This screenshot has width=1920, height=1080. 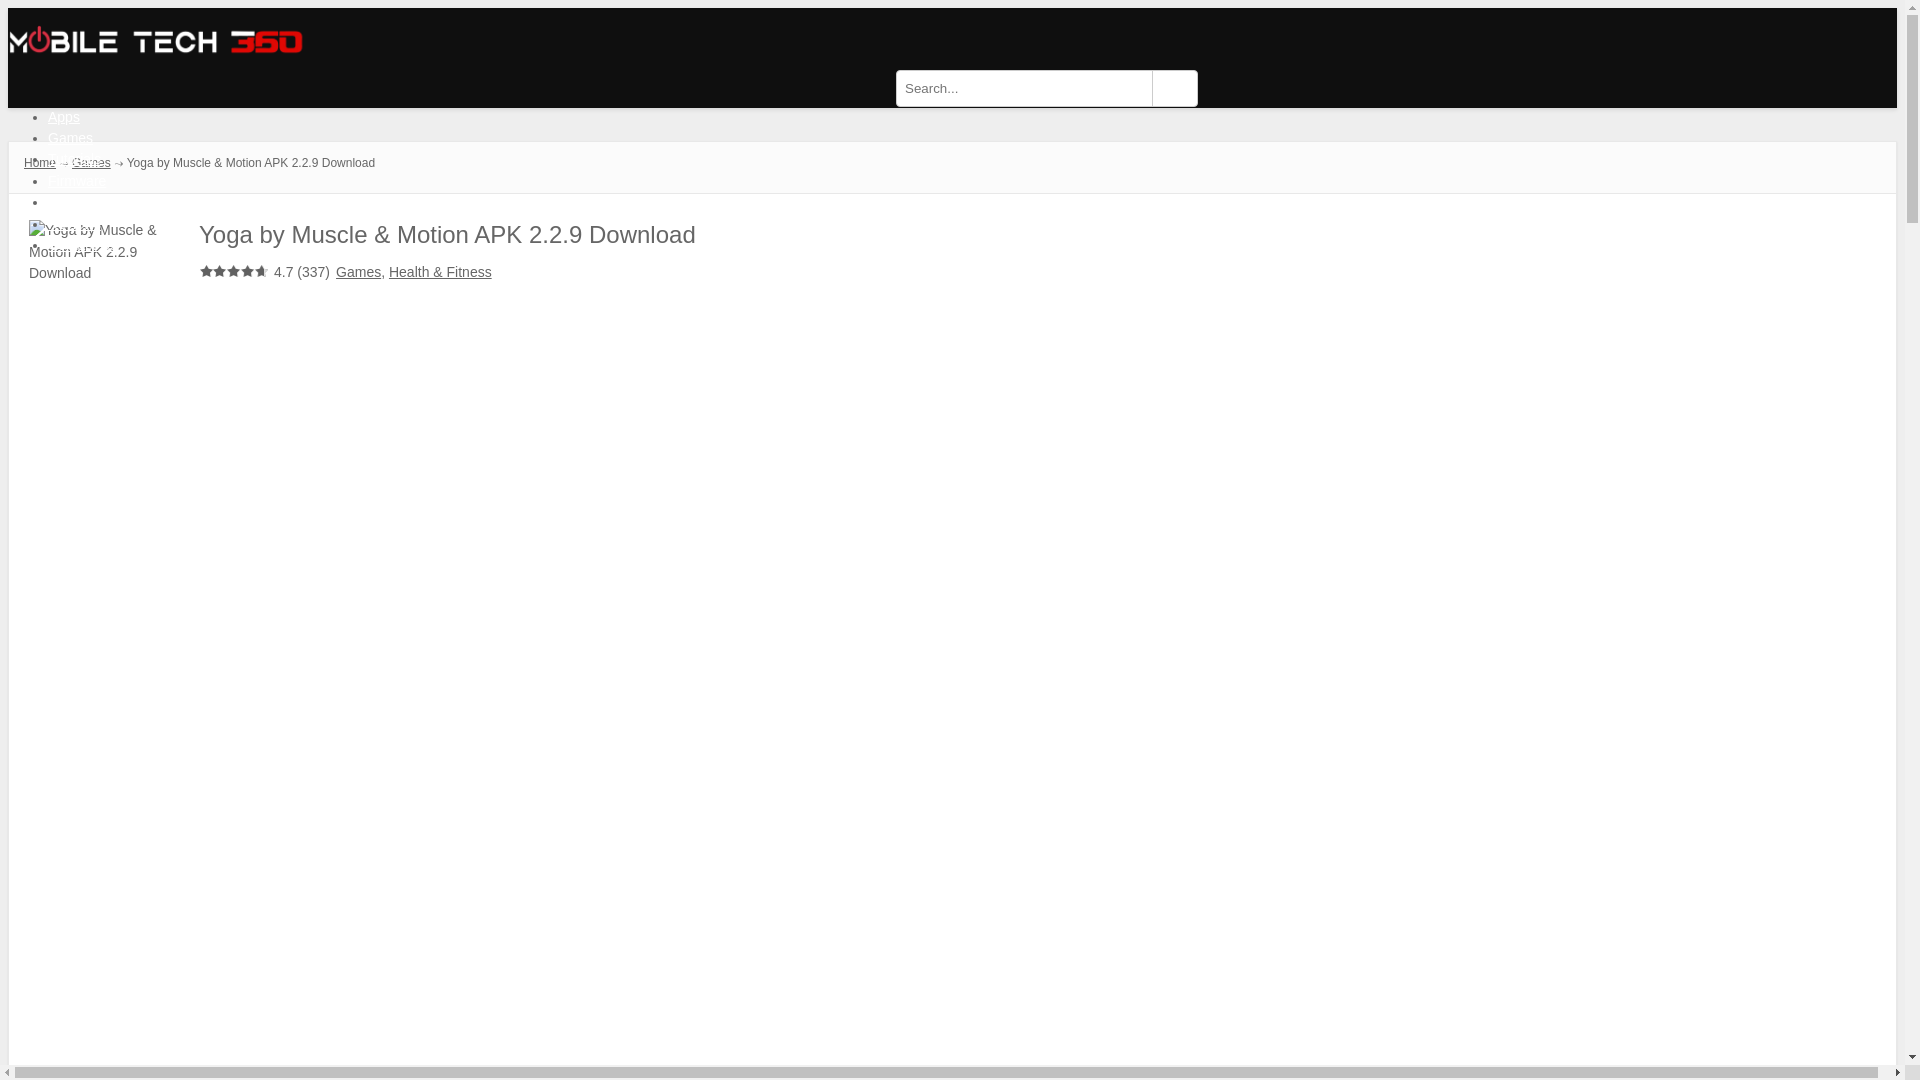 What do you see at coordinates (39, 162) in the screenshot?
I see `Home` at bounding box center [39, 162].